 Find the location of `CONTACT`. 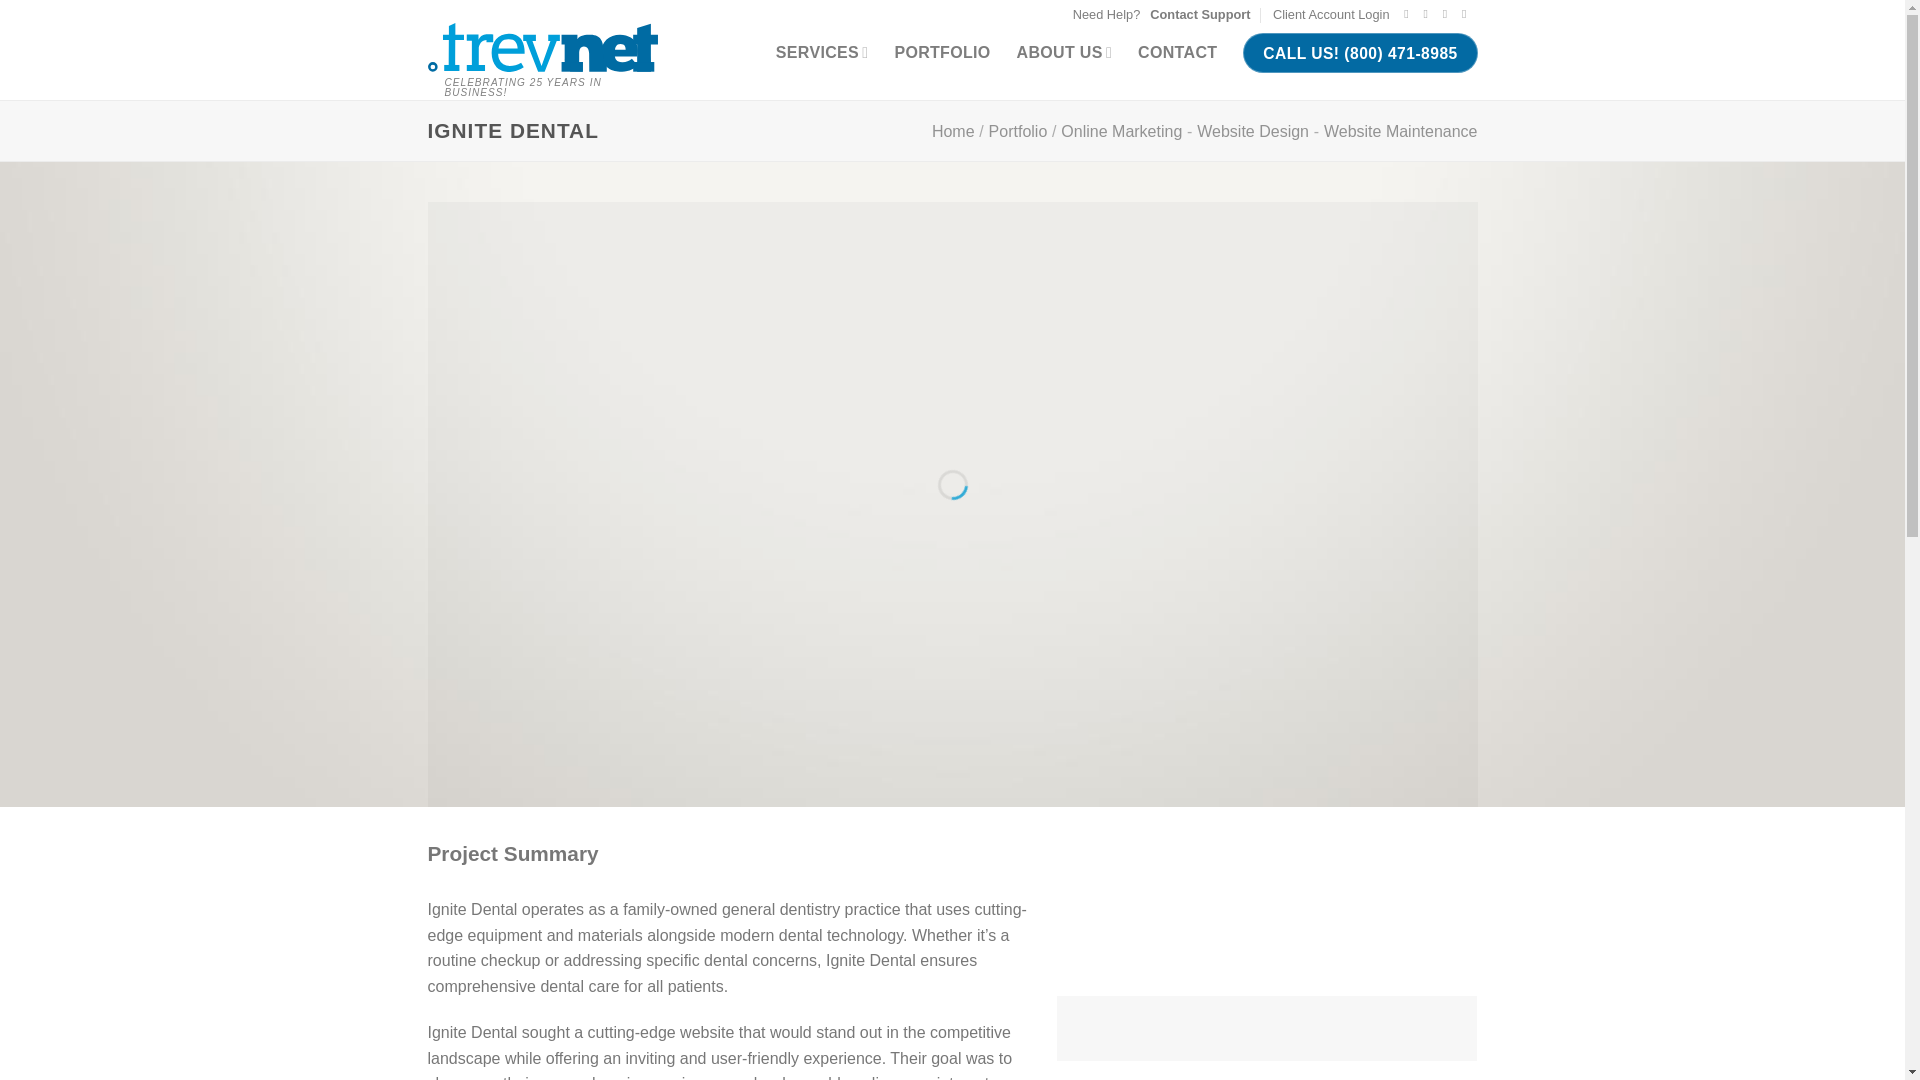

CONTACT is located at coordinates (543, 47).